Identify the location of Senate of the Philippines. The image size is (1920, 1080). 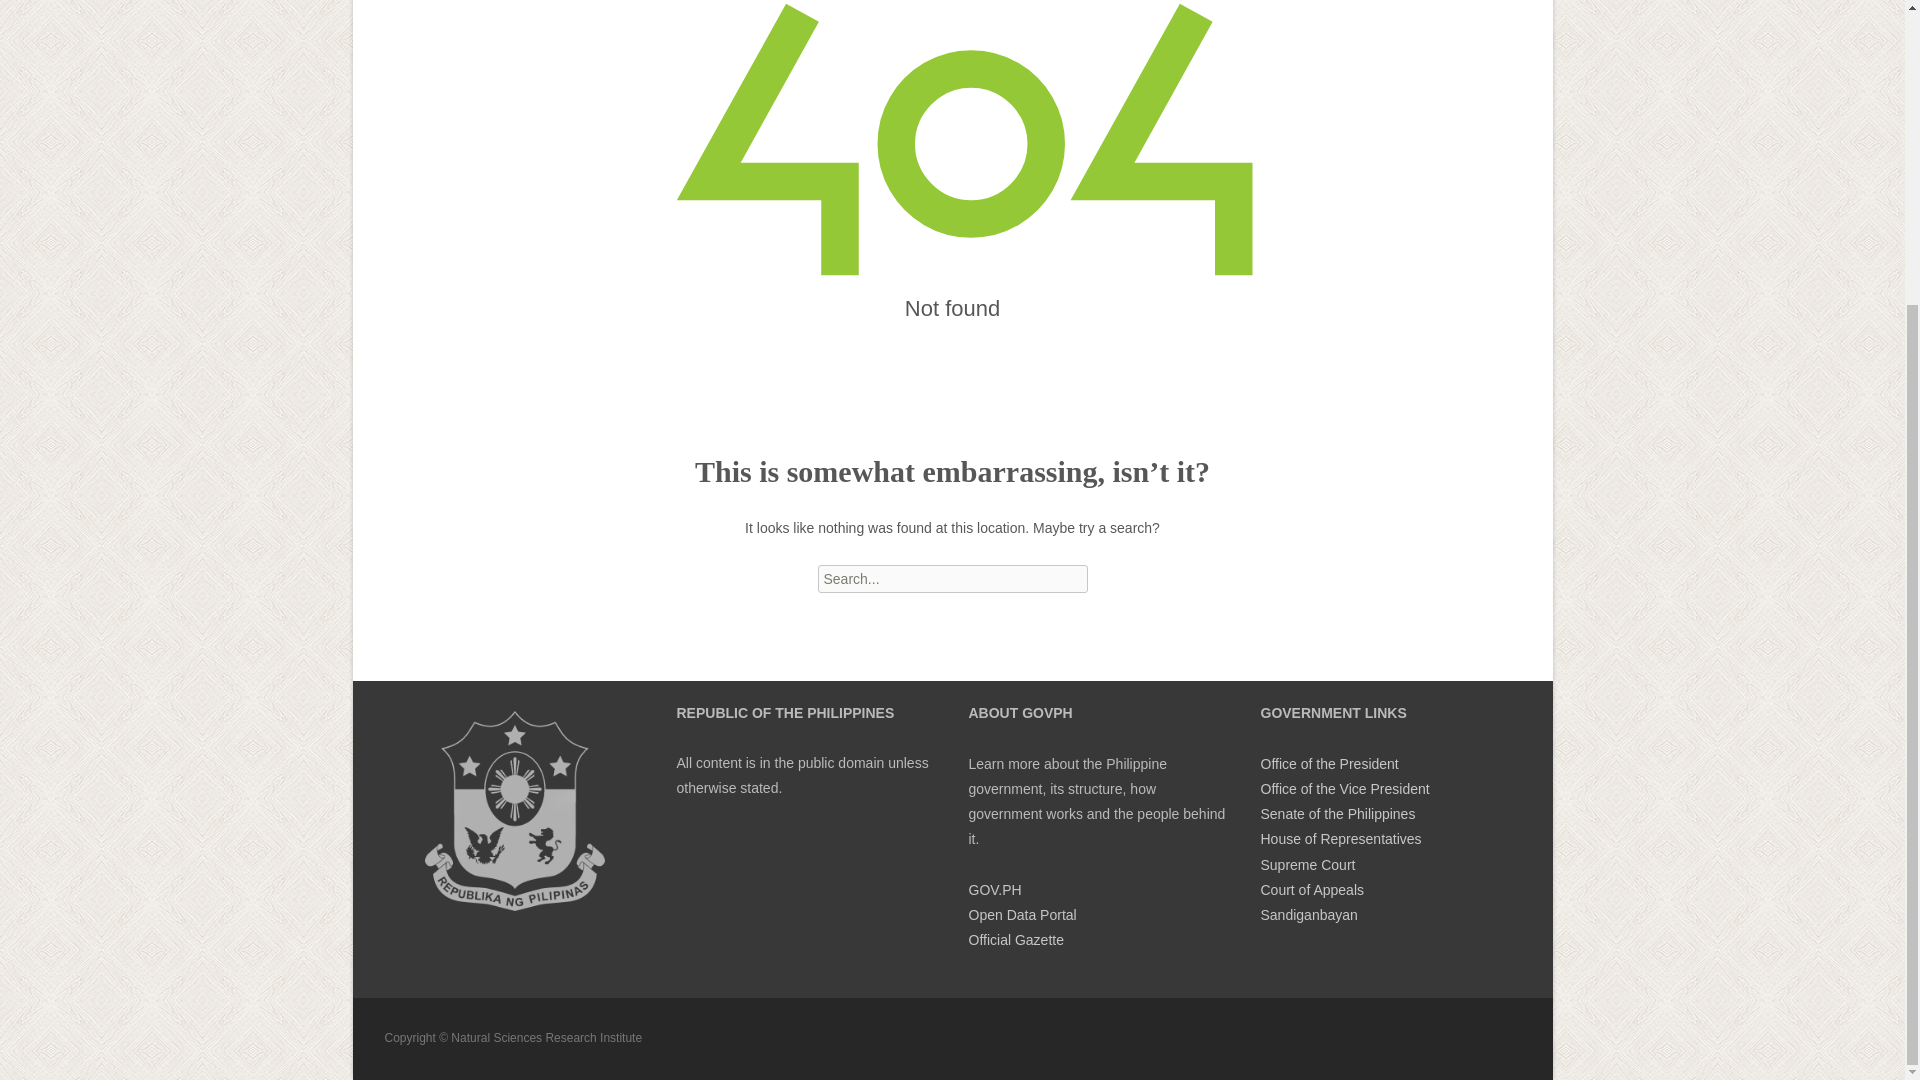
(1337, 813).